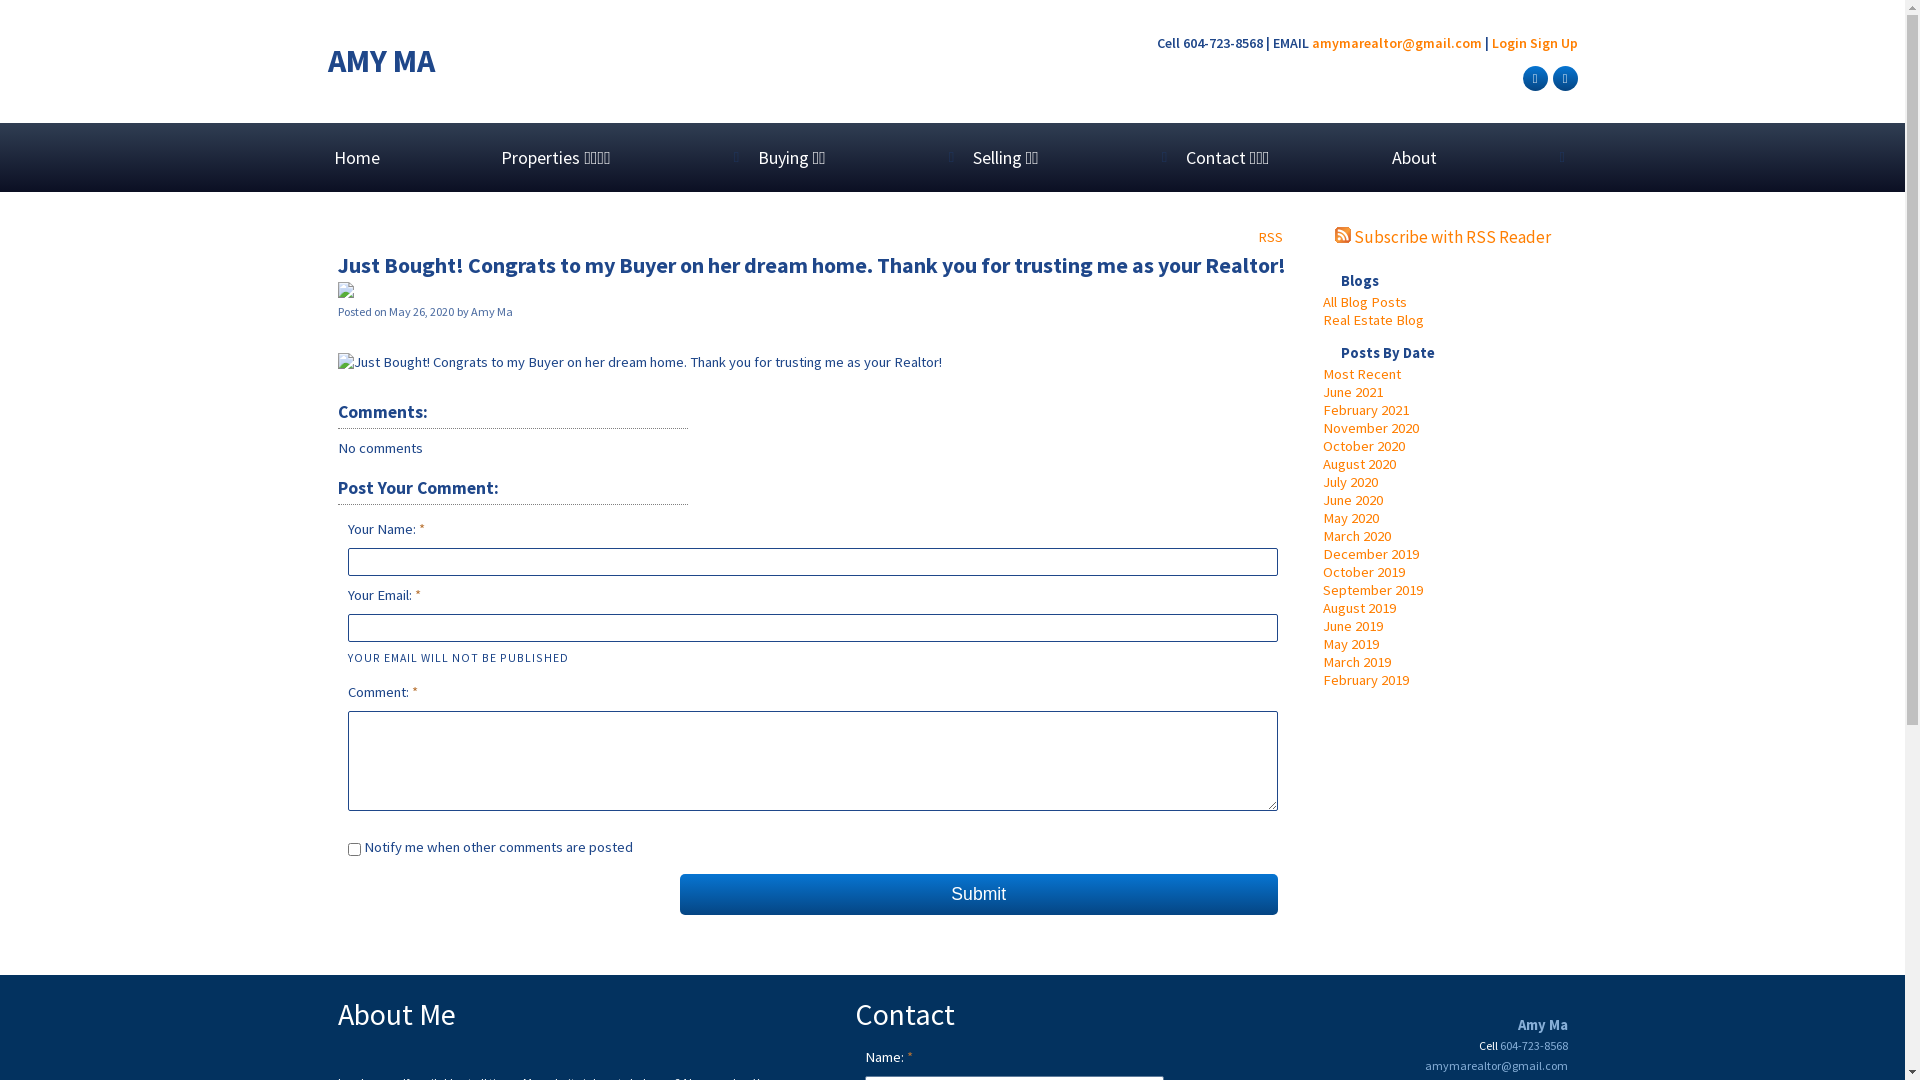 This screenshot has width=1920, height=1080. I want to click on October 2019, so click(1363, 572).